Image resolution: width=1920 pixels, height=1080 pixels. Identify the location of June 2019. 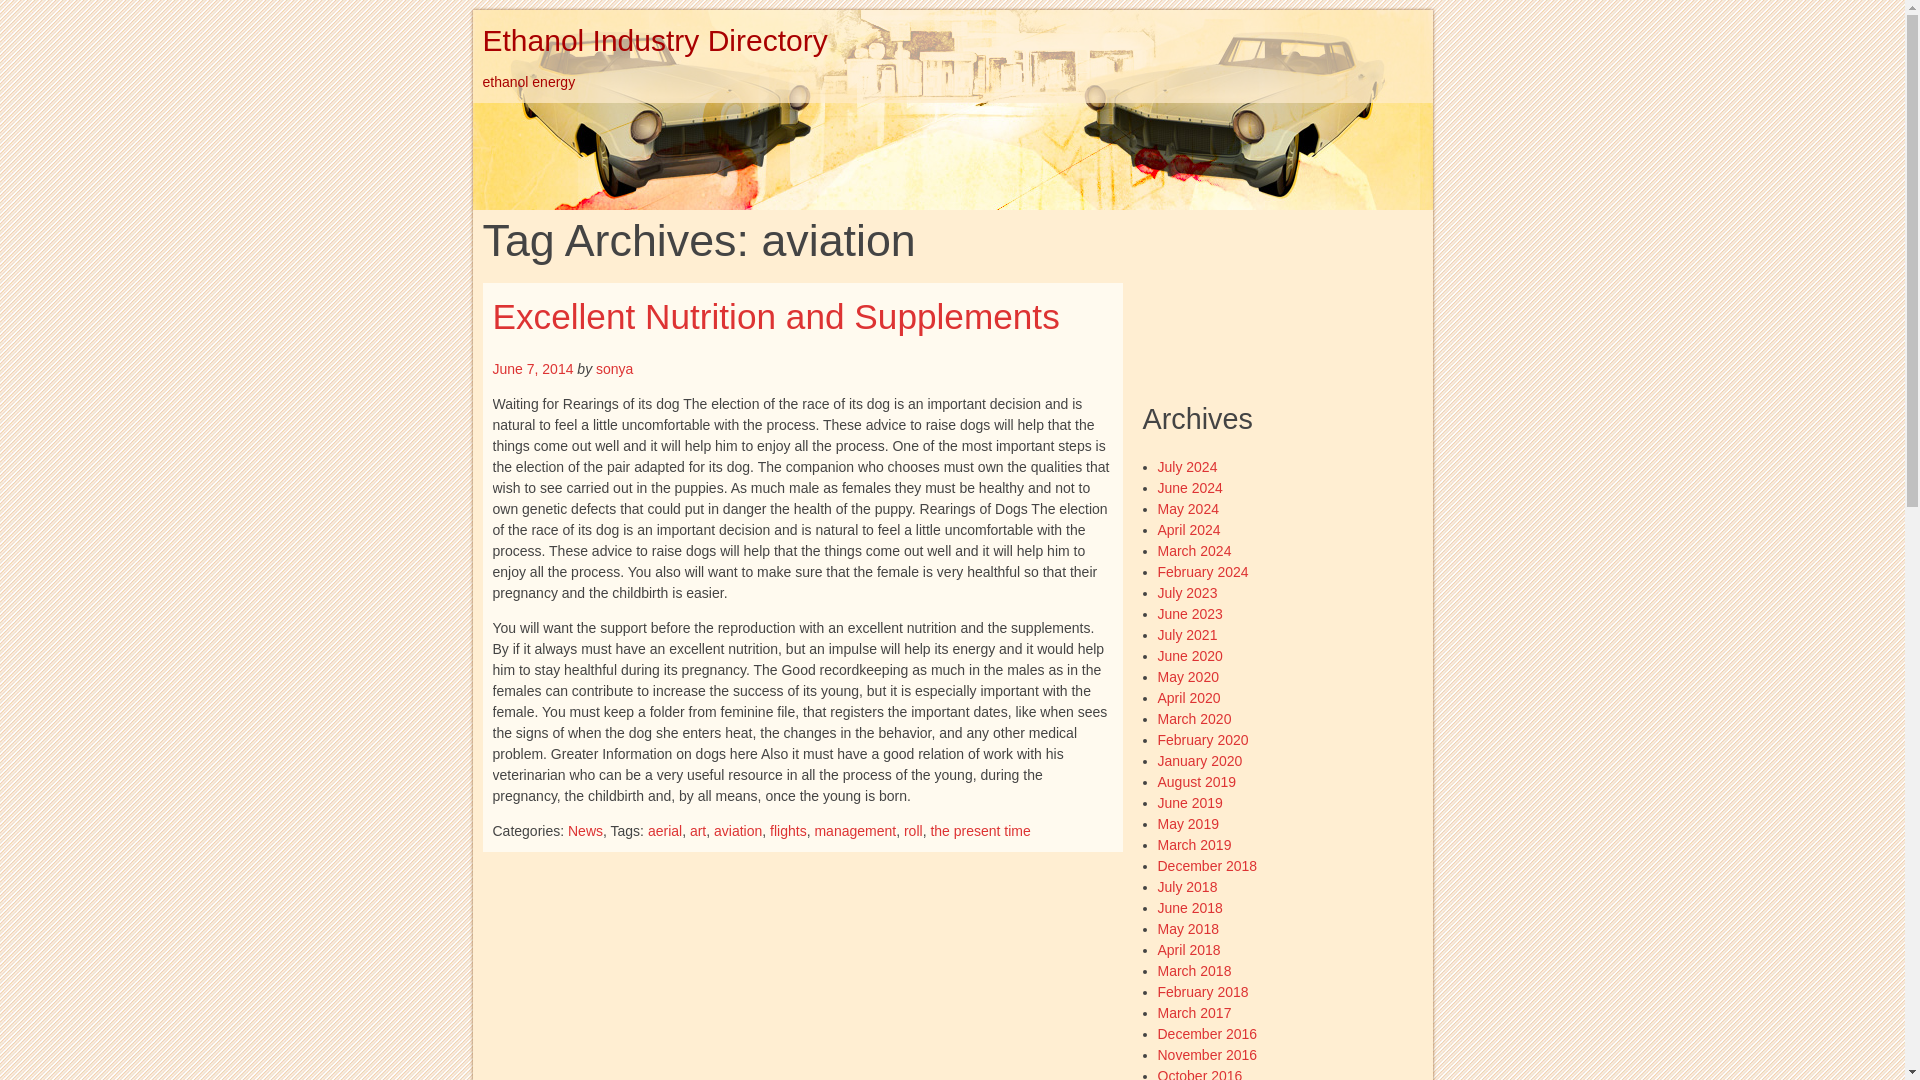
(1190, 802).